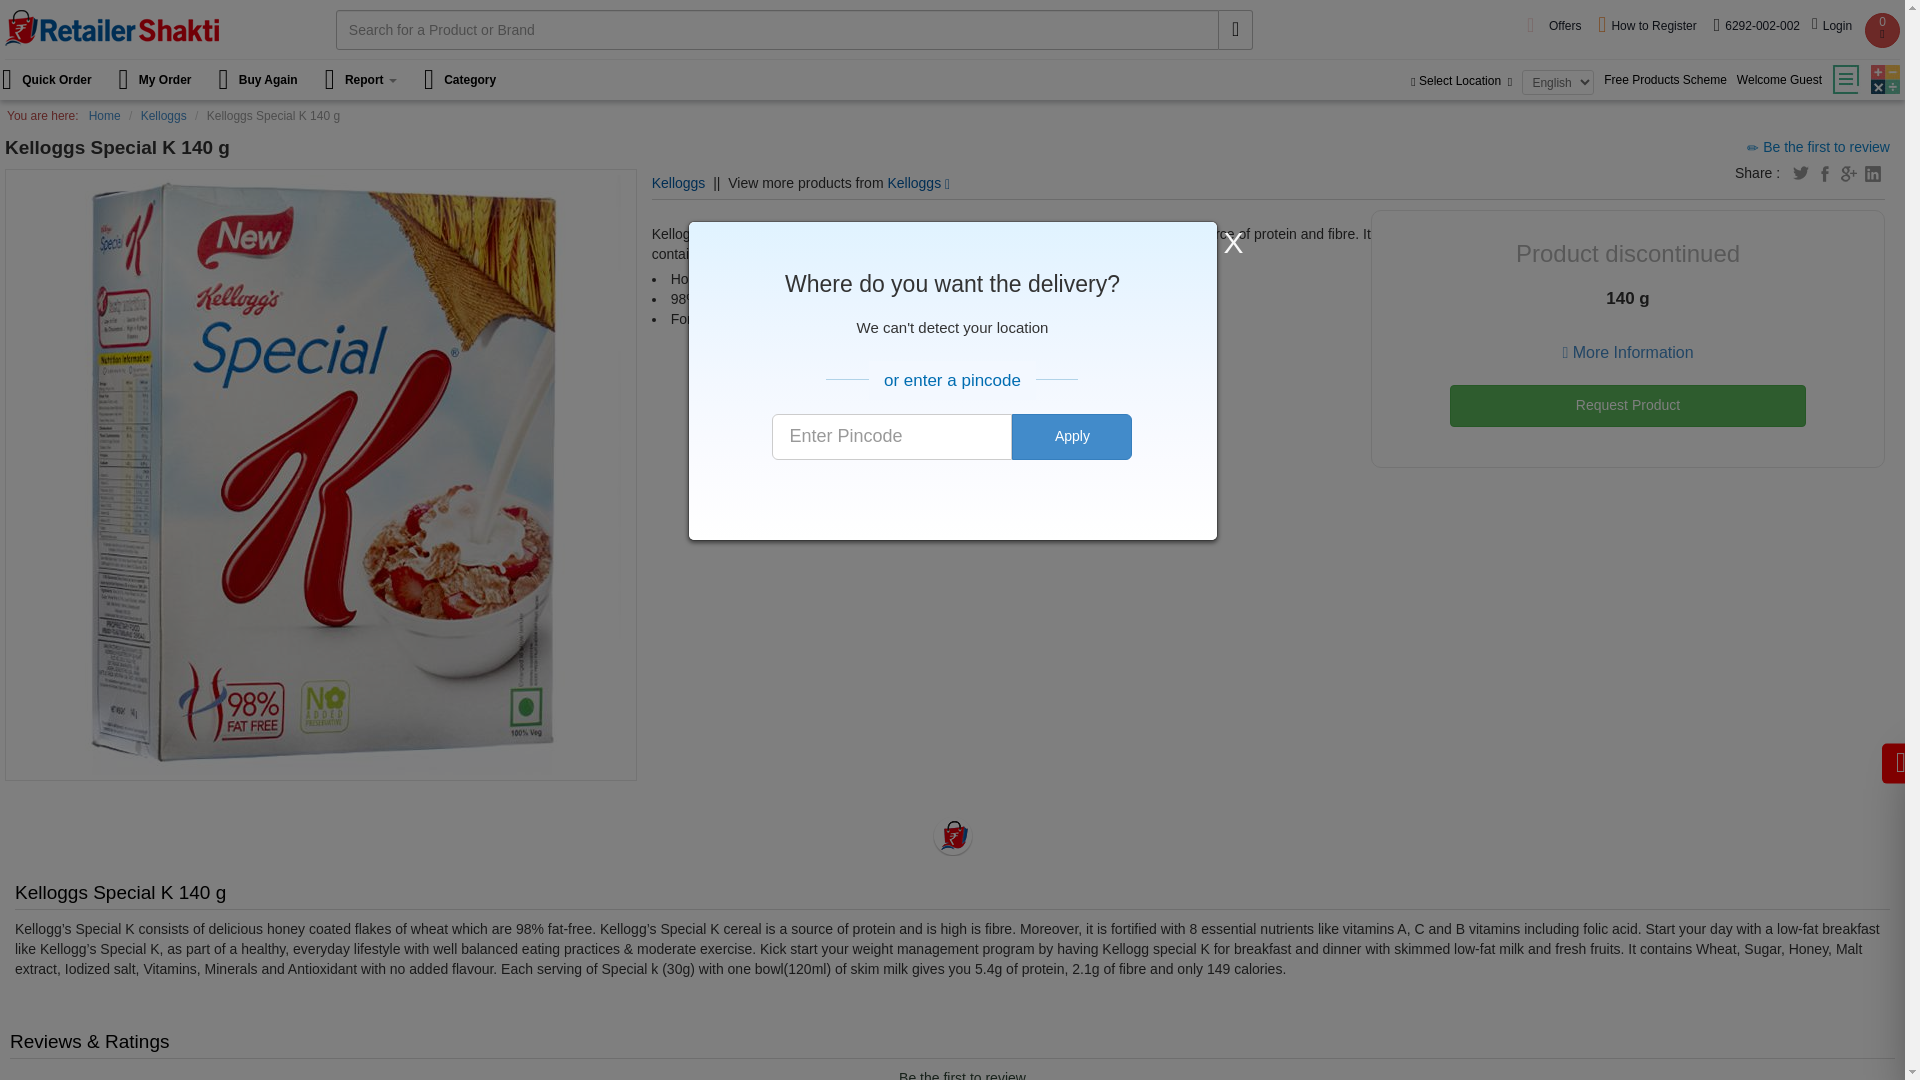 This screenshot has height=1080, width=1920. I want to click on Kelloggs, so click(163, 116).